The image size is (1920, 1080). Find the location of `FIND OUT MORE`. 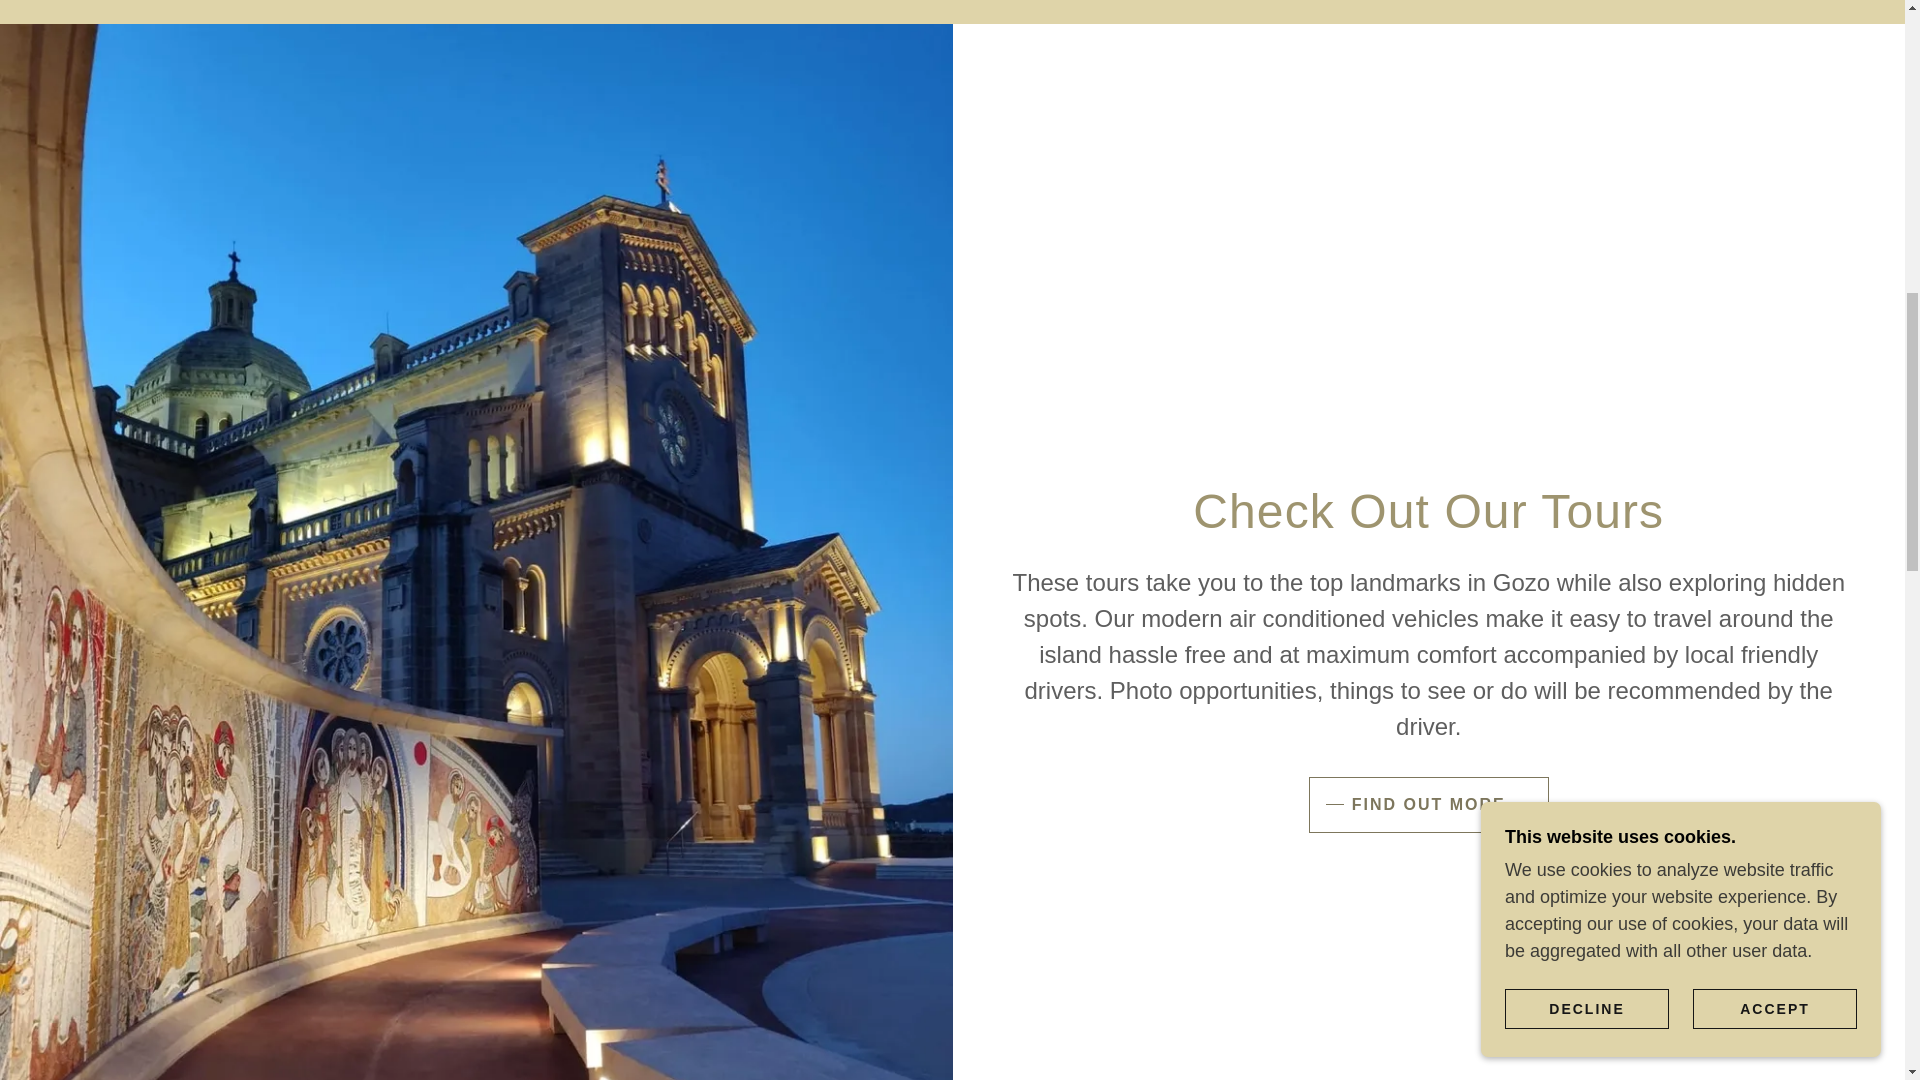

FIND OUT MORE is located at coordinates (1429, 804).